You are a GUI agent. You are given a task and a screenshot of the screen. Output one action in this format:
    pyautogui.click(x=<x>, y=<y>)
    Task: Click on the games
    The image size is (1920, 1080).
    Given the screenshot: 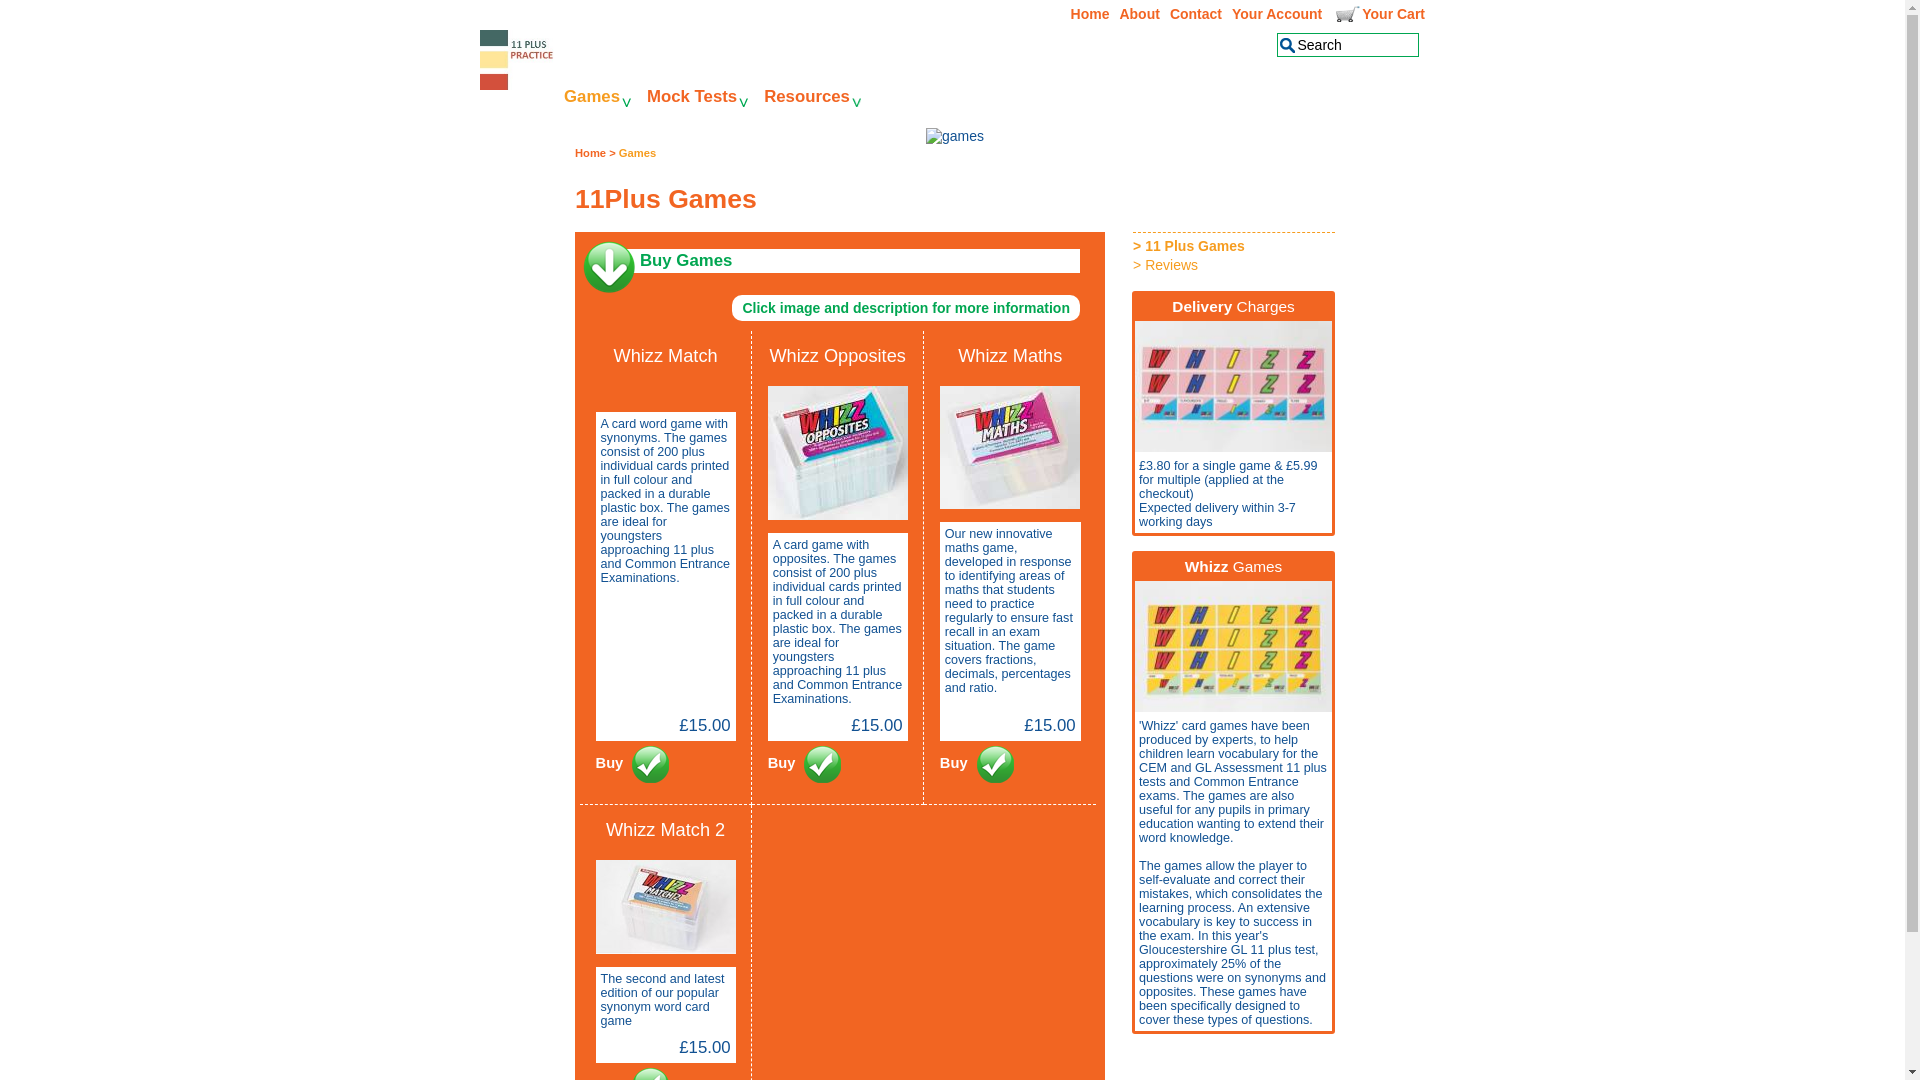 What is the action you would take?
    pyautogui.click(x=954, y=136)
    